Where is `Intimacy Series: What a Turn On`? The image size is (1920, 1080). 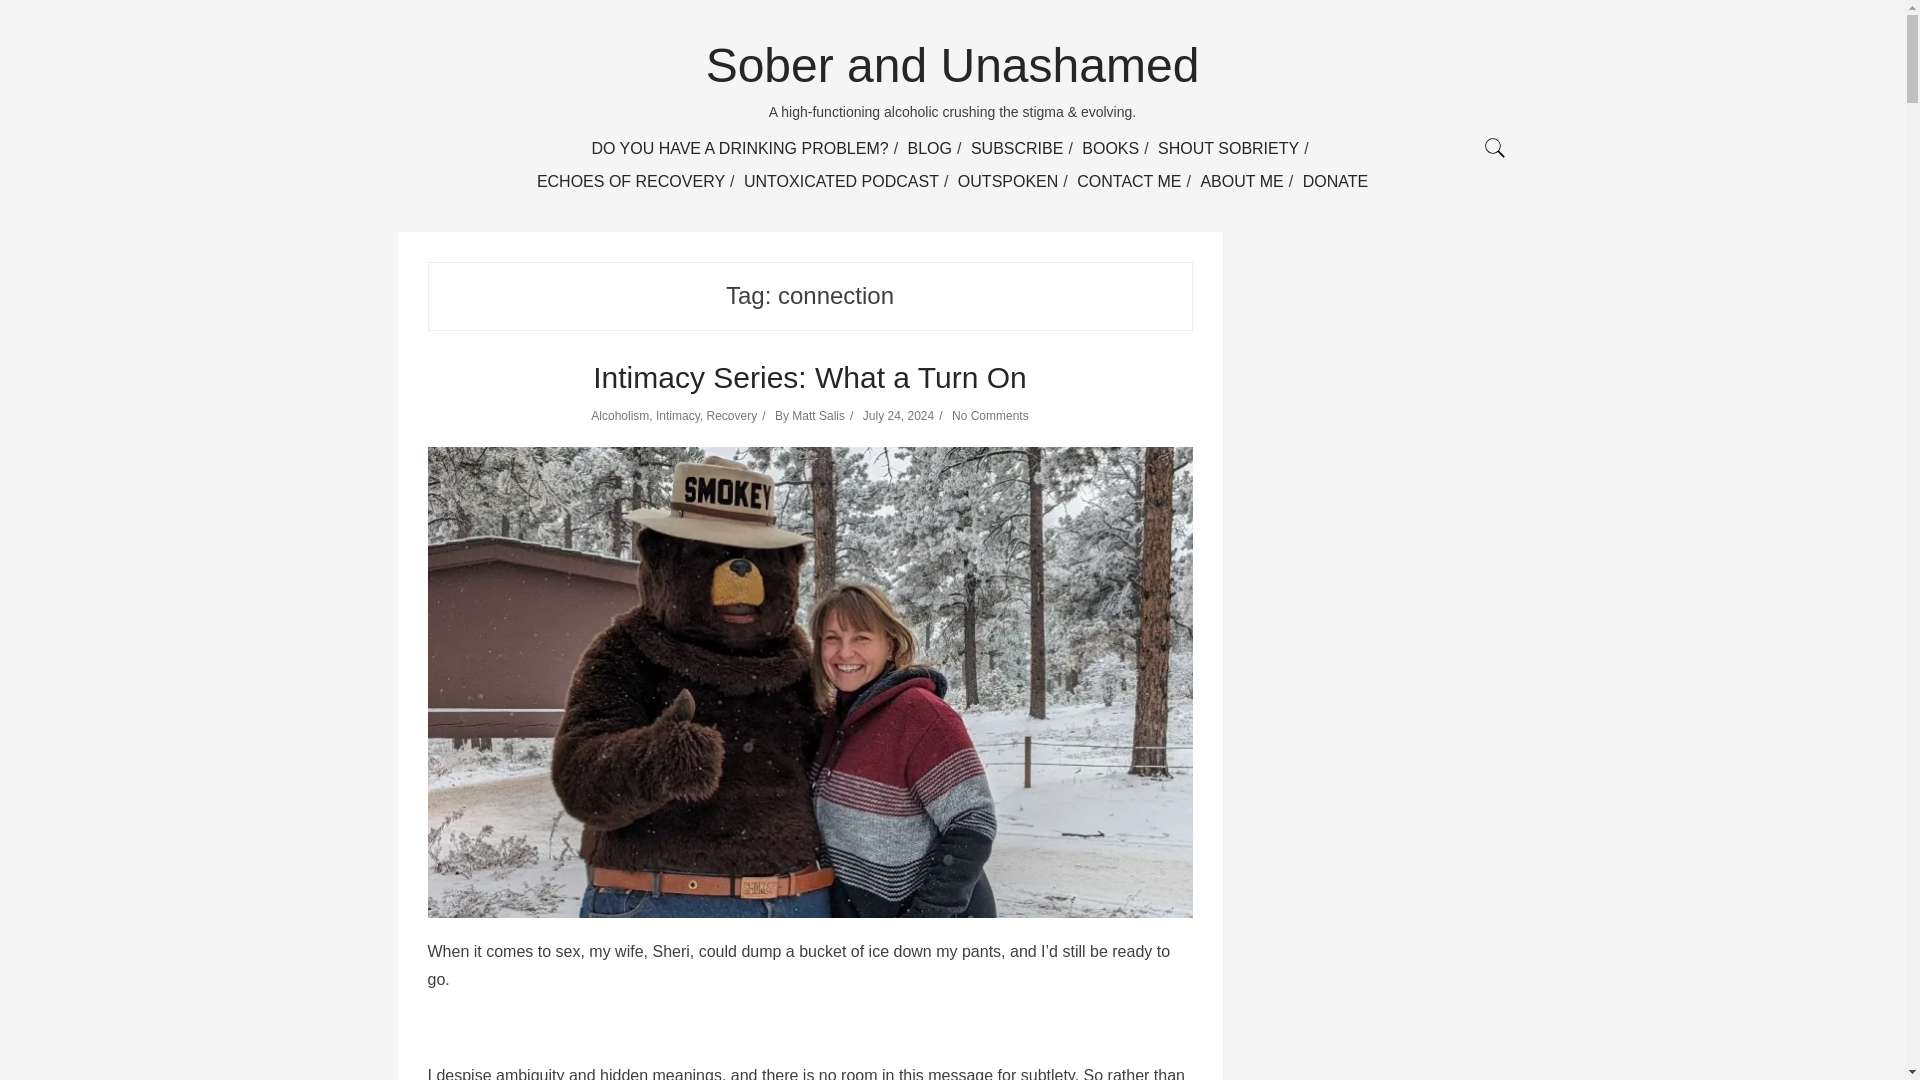
Intimacy Series: What a Turn On is located at coordinates (810, 377).